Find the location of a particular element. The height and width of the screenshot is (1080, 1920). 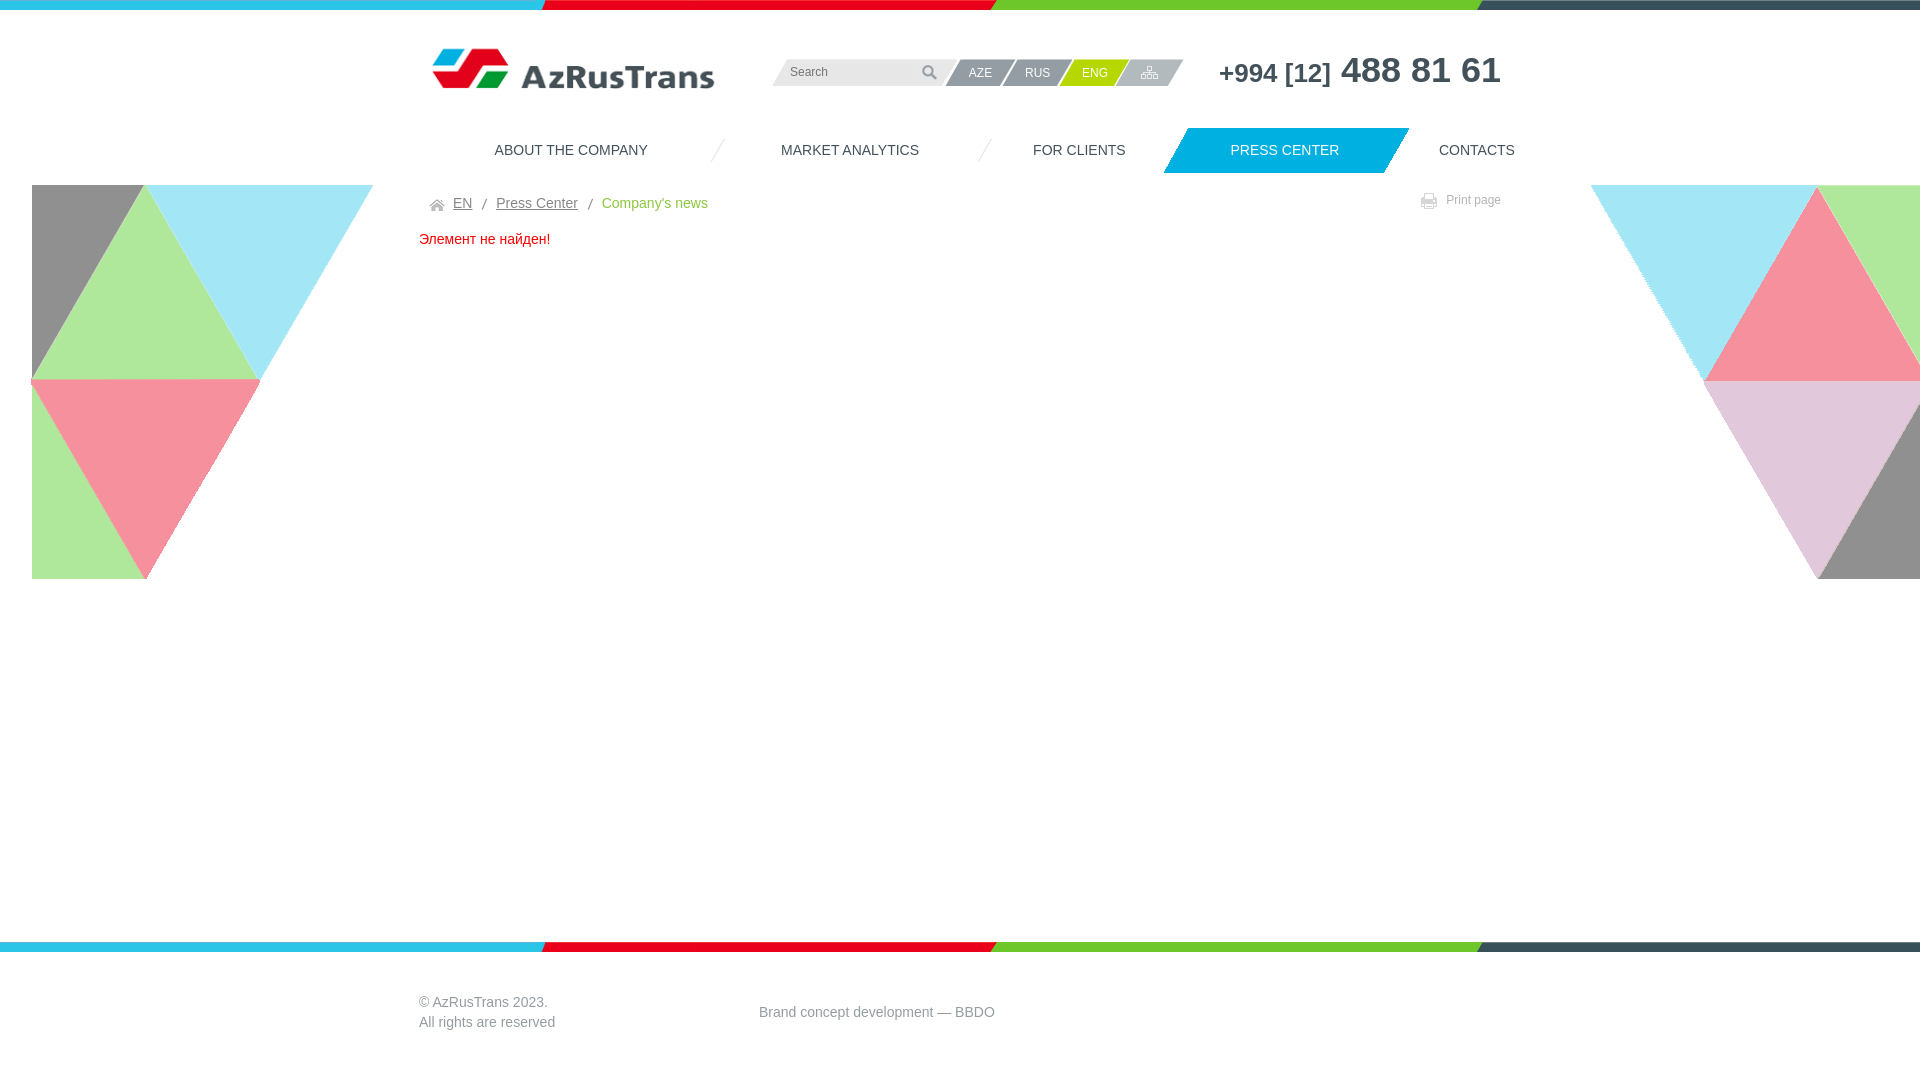

FOR CLIENTS is located at coordinates (1067, 150).